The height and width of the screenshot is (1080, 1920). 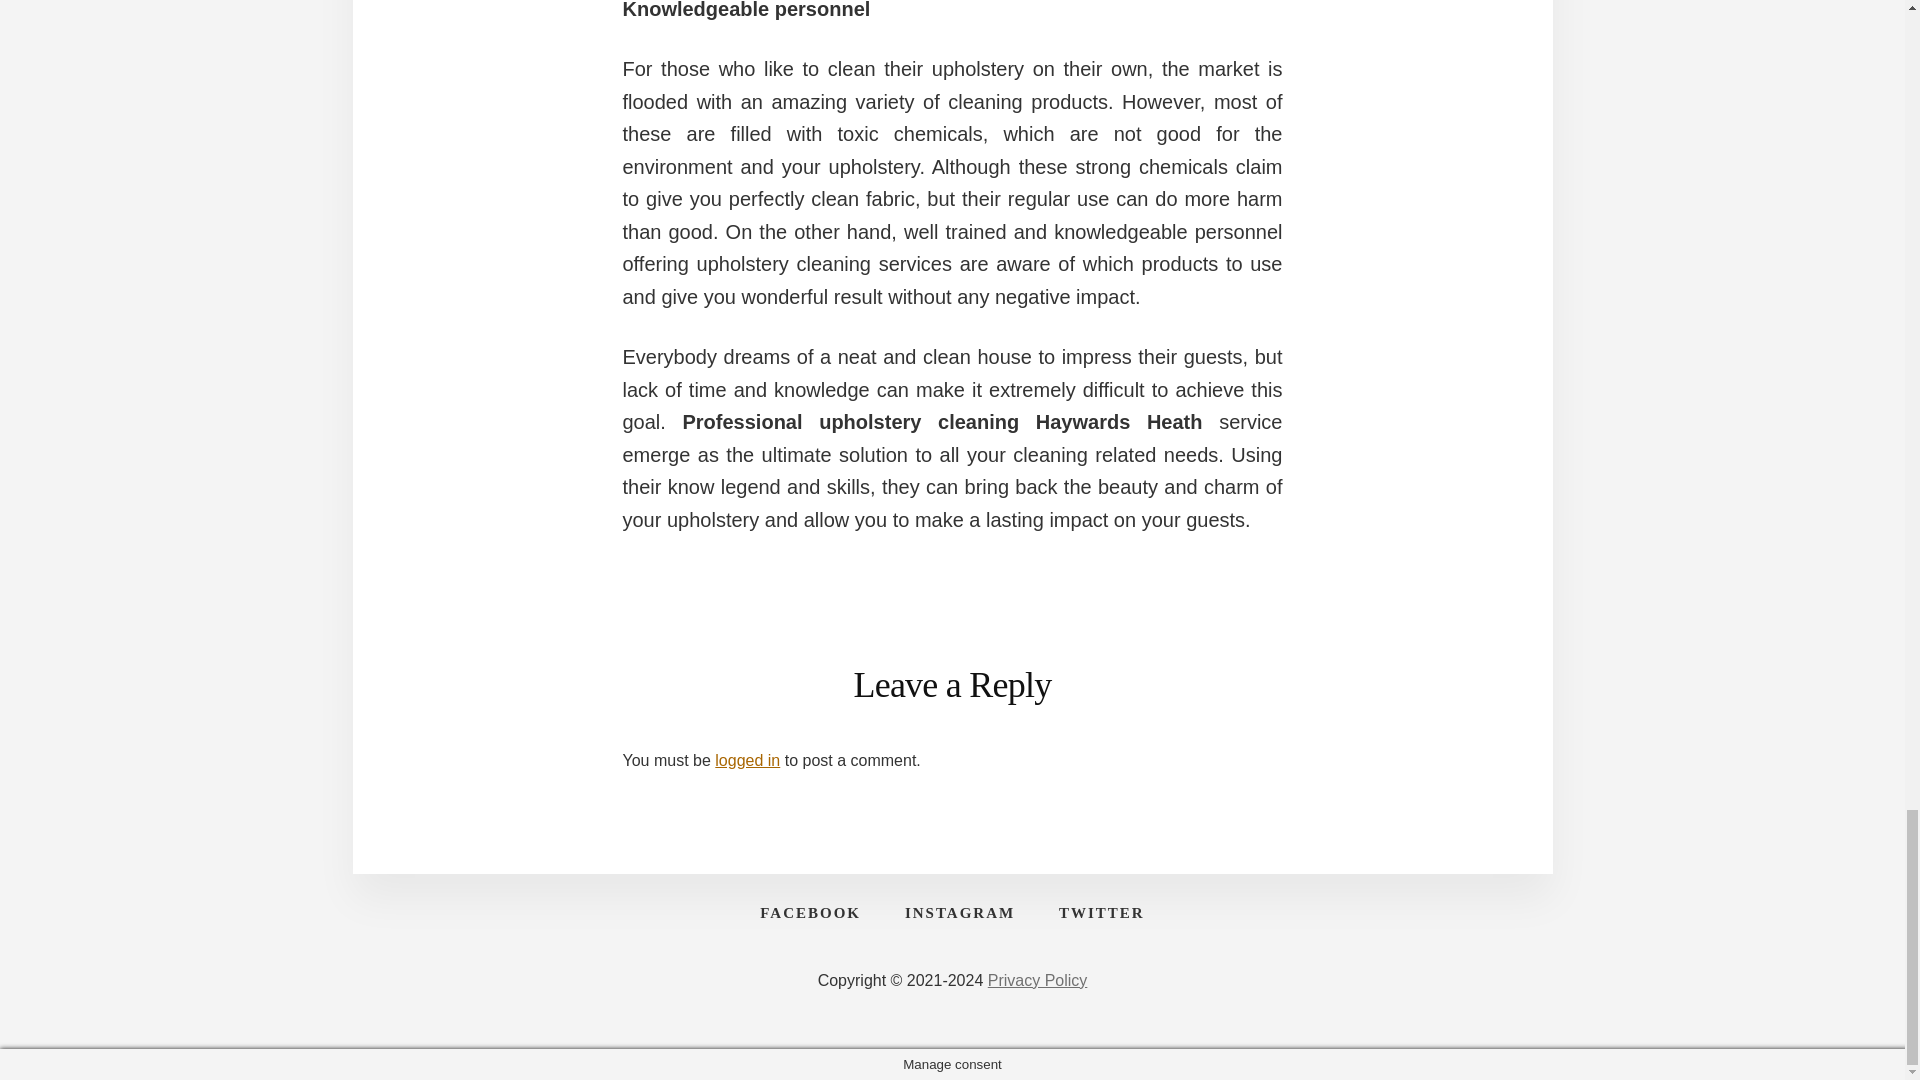 What do you see at coordinates (960, 912) in the screenshot?
I see `INSTAGRAM` at bounding box center [960, 912].